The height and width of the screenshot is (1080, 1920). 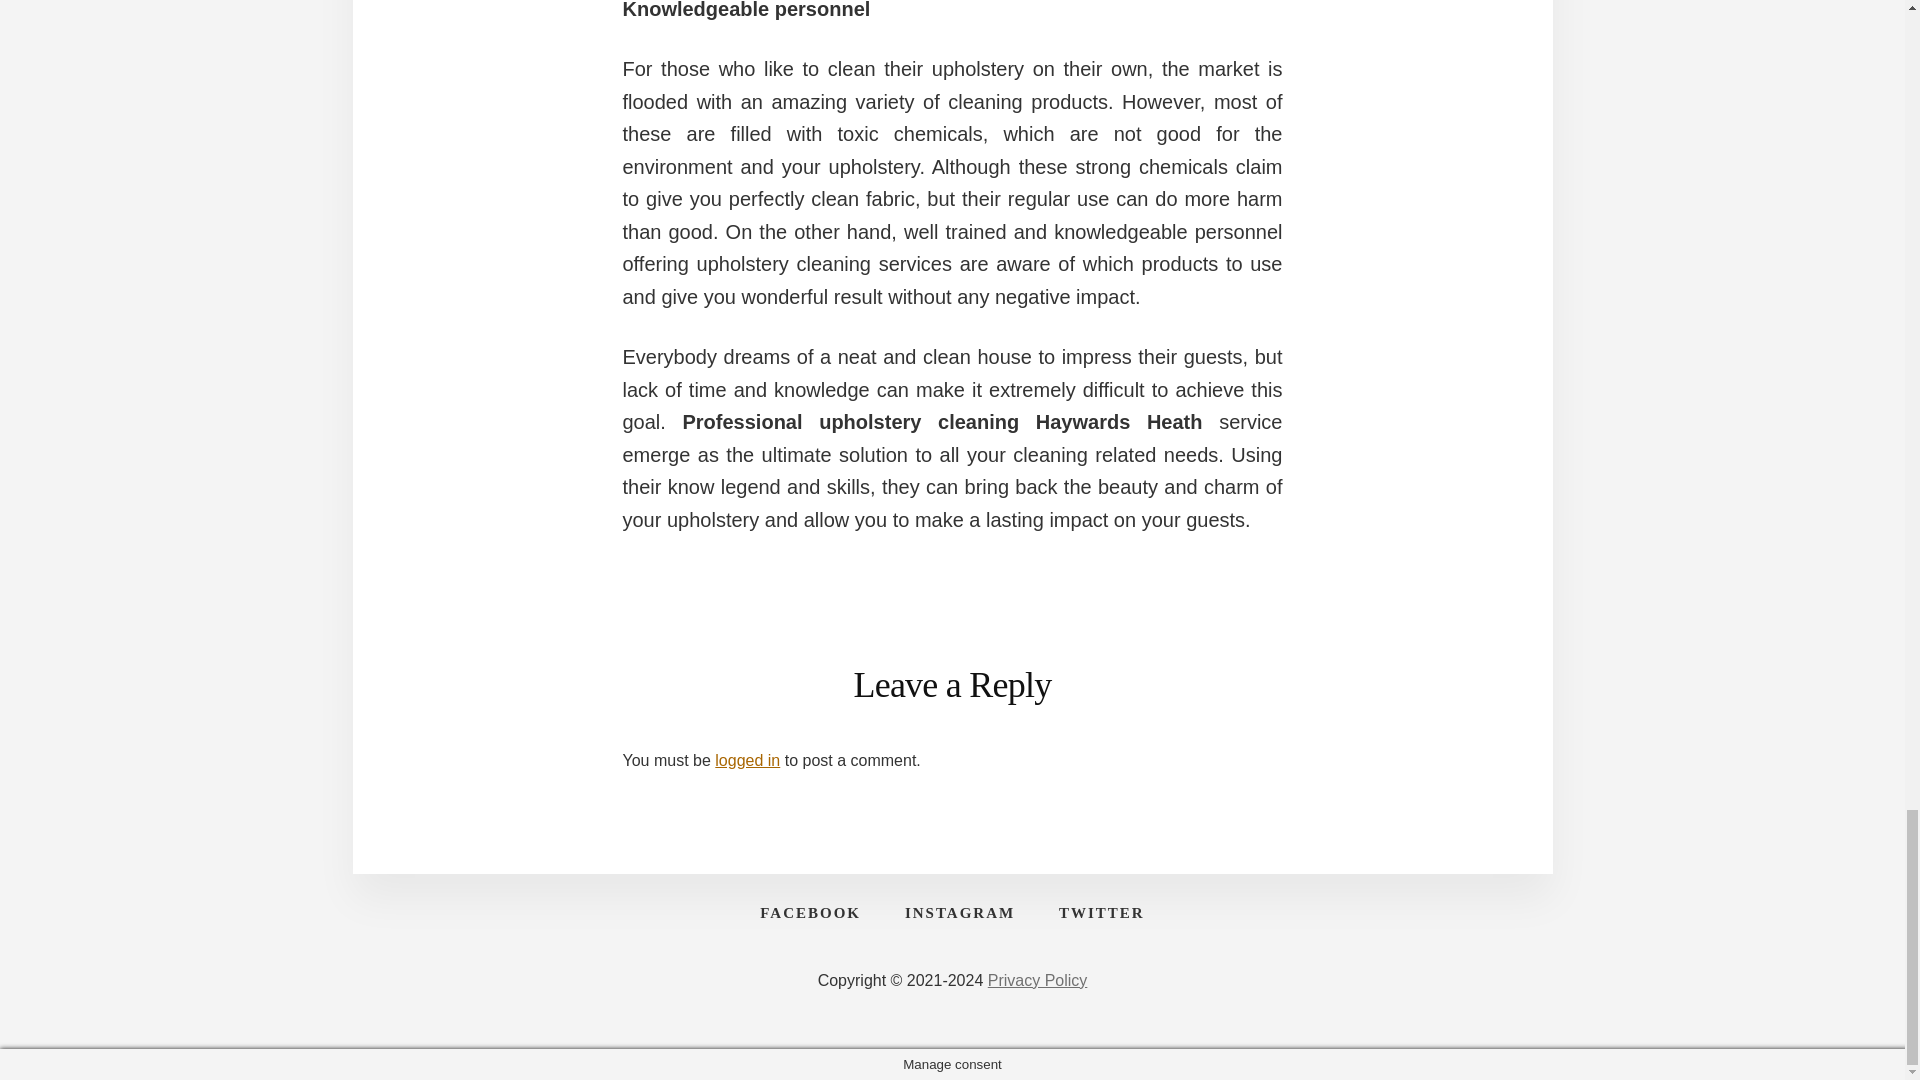 What do you see at coordinates (960, 912) in the screenshot?
I see `INSTAGRAM` at bounding box center [960, 912].